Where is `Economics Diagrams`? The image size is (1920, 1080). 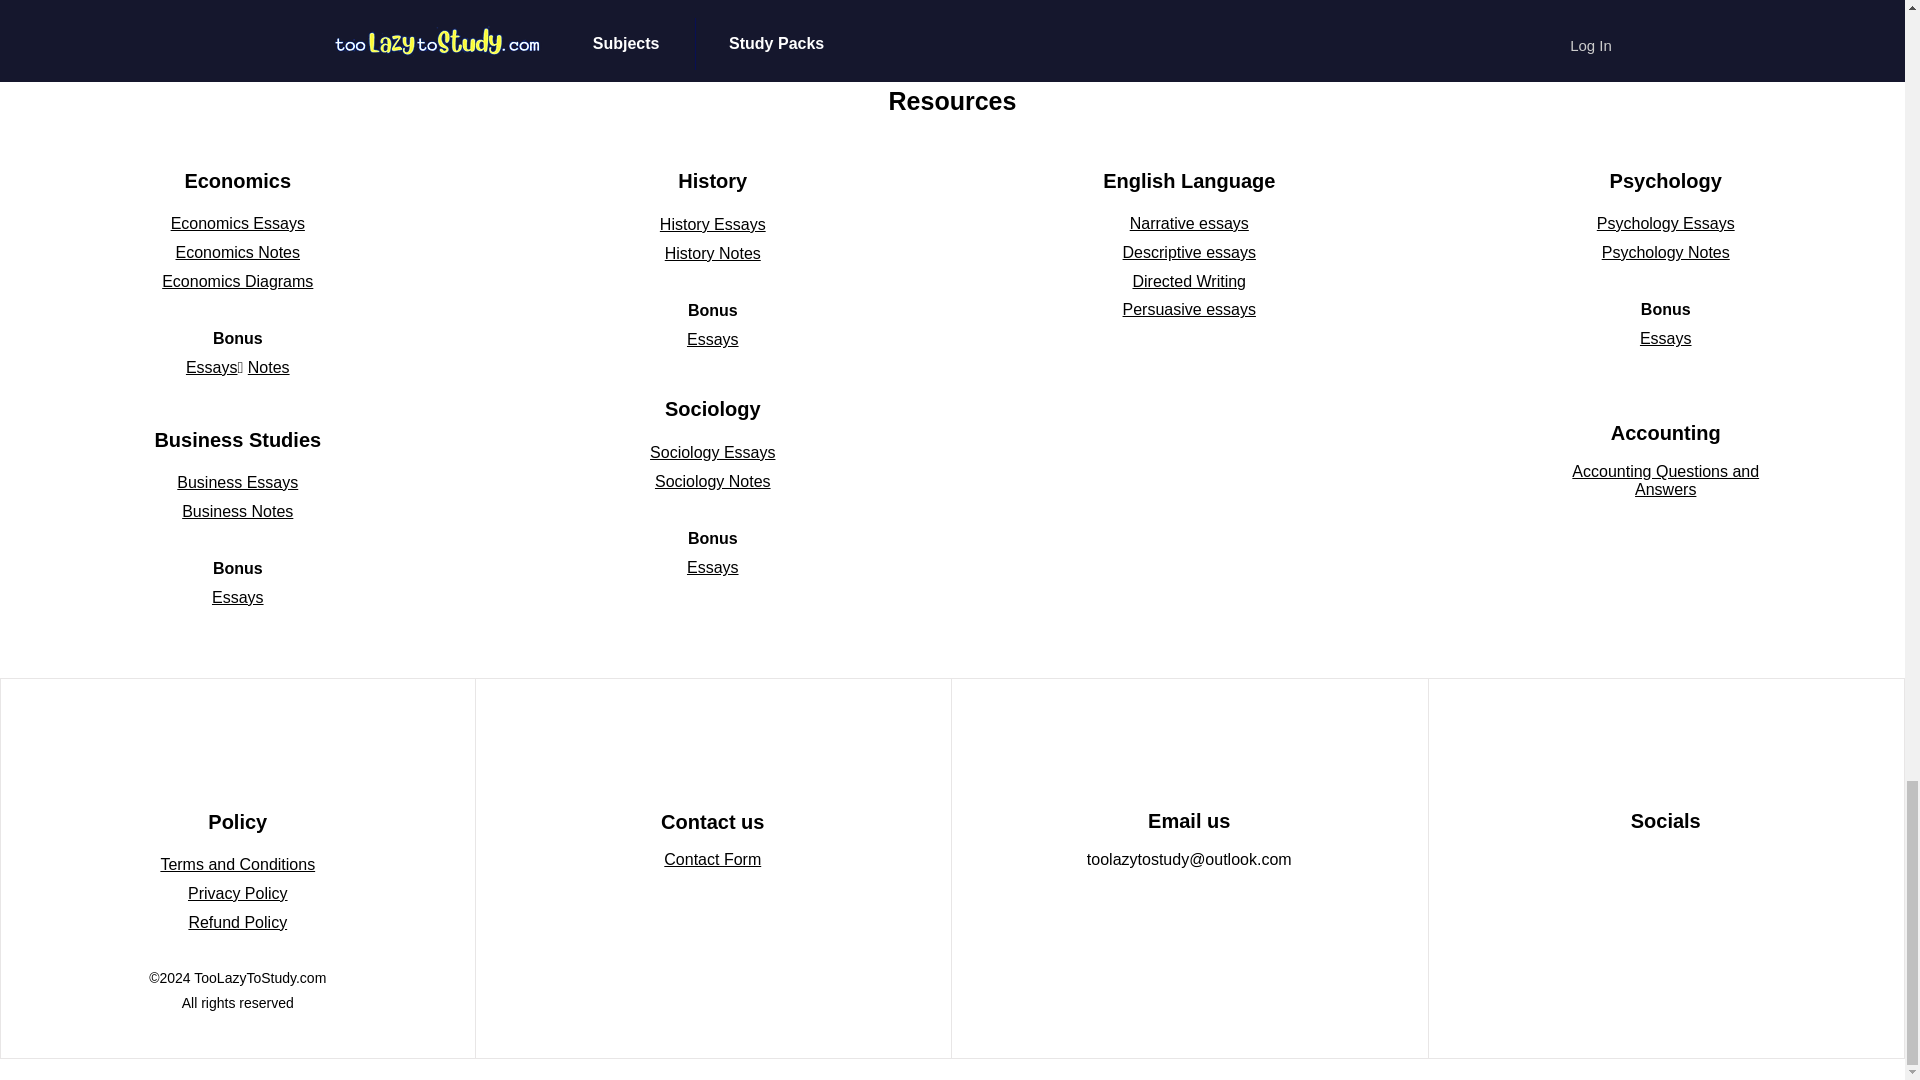 Economics Diagrams is located at coordinates (236, 282).